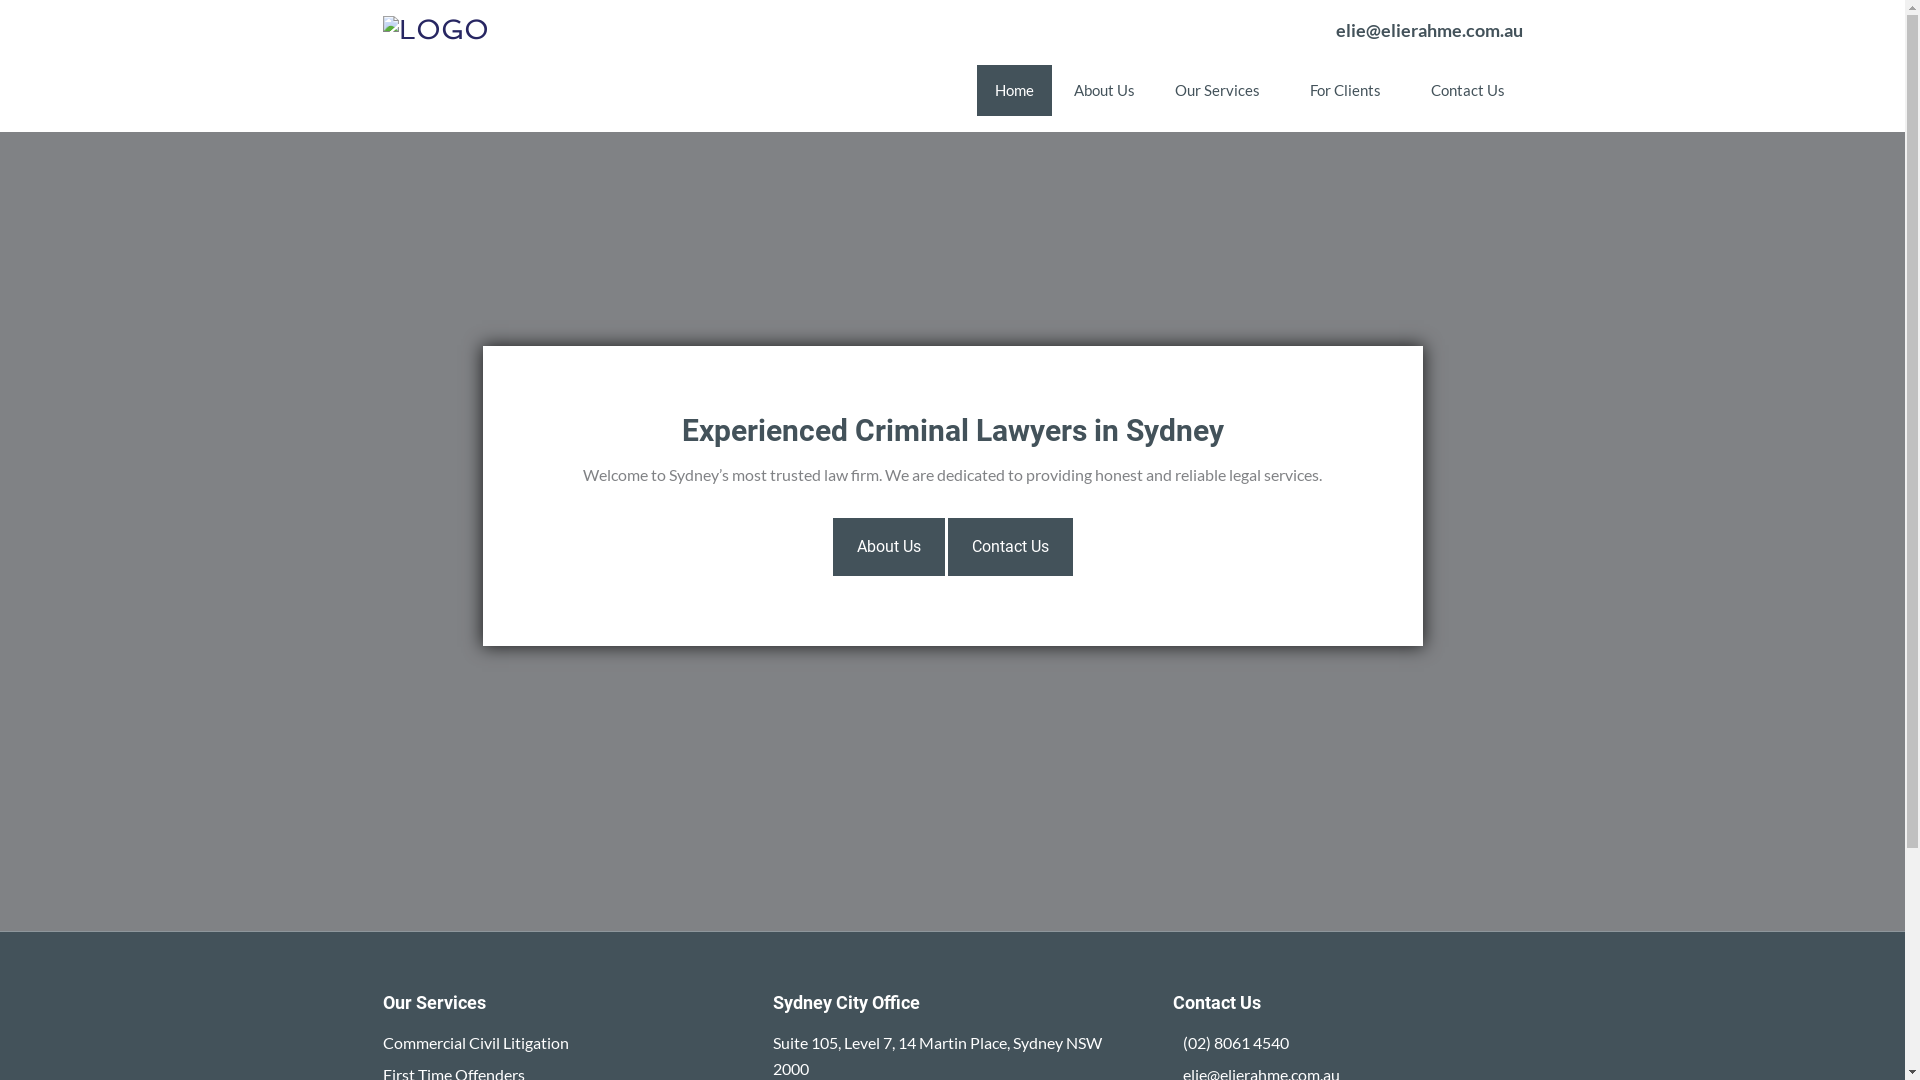  I want to click on About Us, so click(1104, 90).